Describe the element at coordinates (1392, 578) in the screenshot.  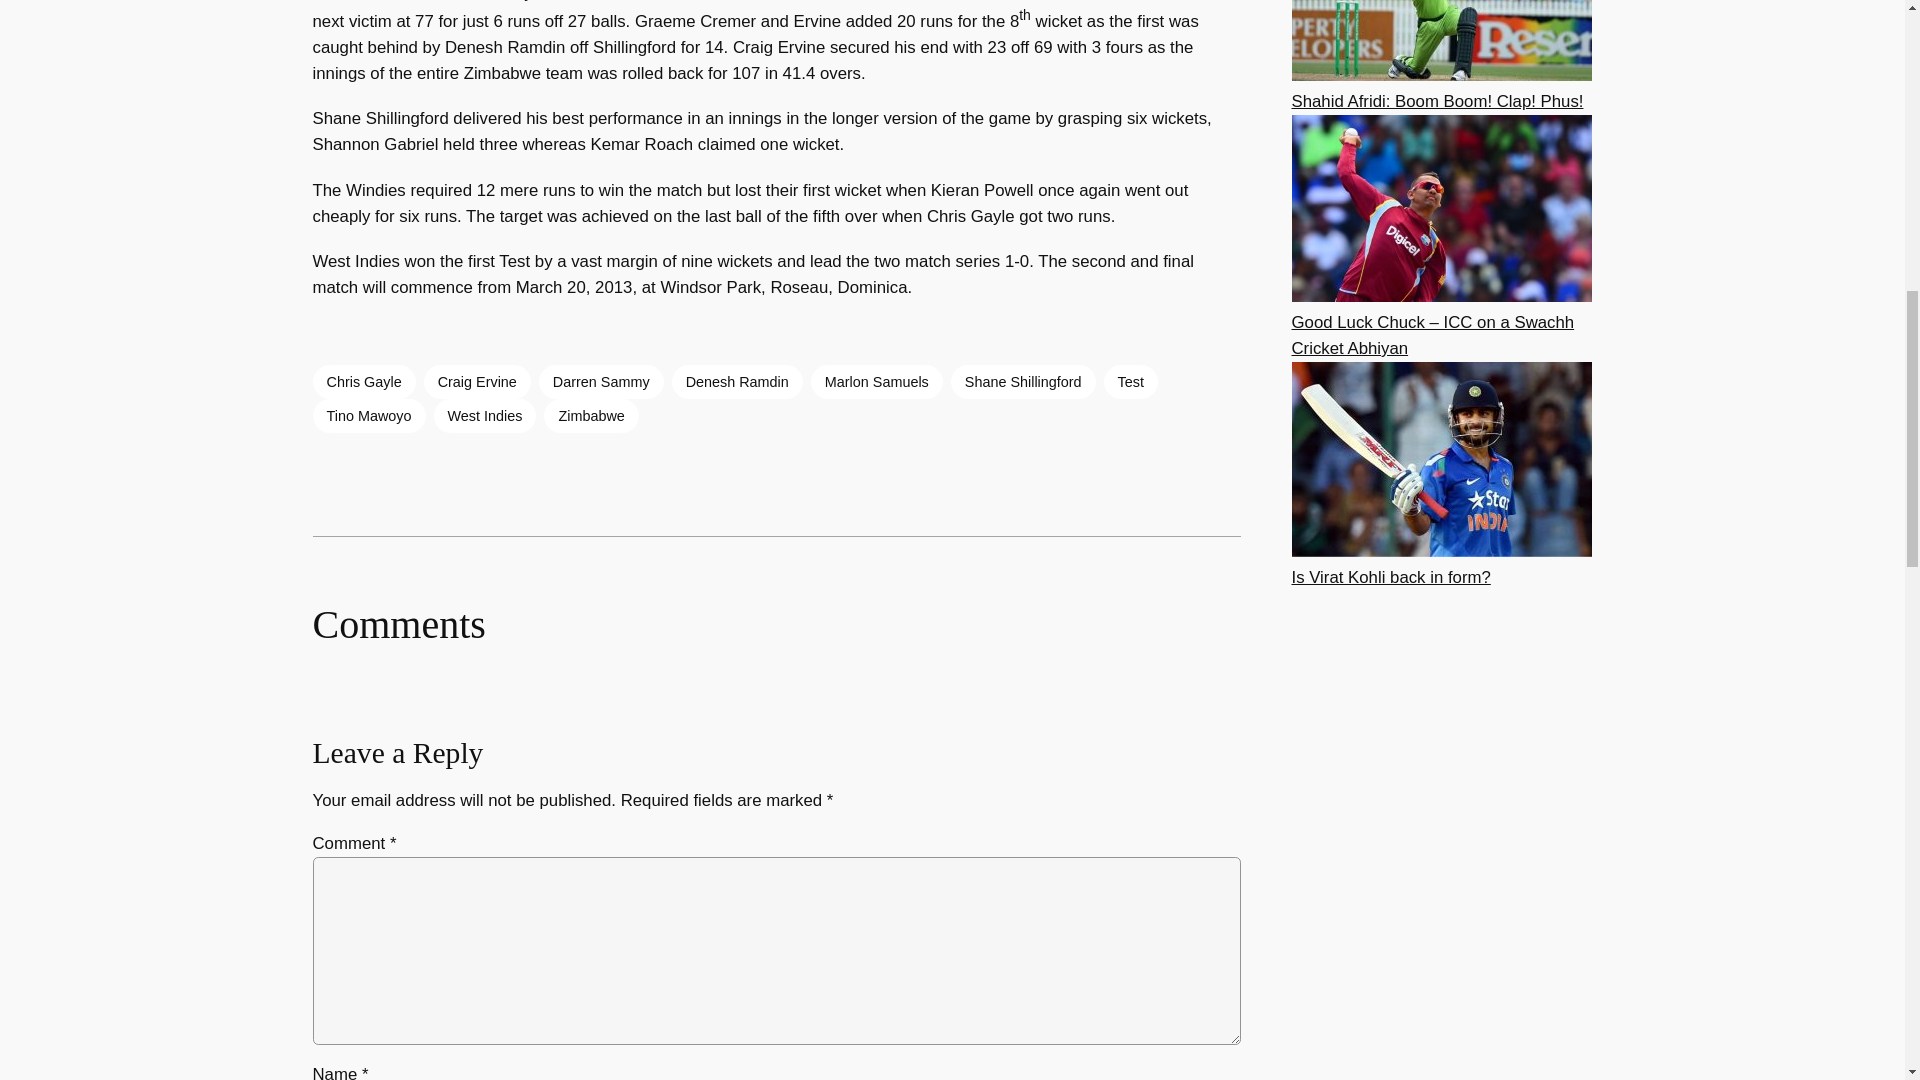
I see `Is Virat Kohli back in form?` at that location.